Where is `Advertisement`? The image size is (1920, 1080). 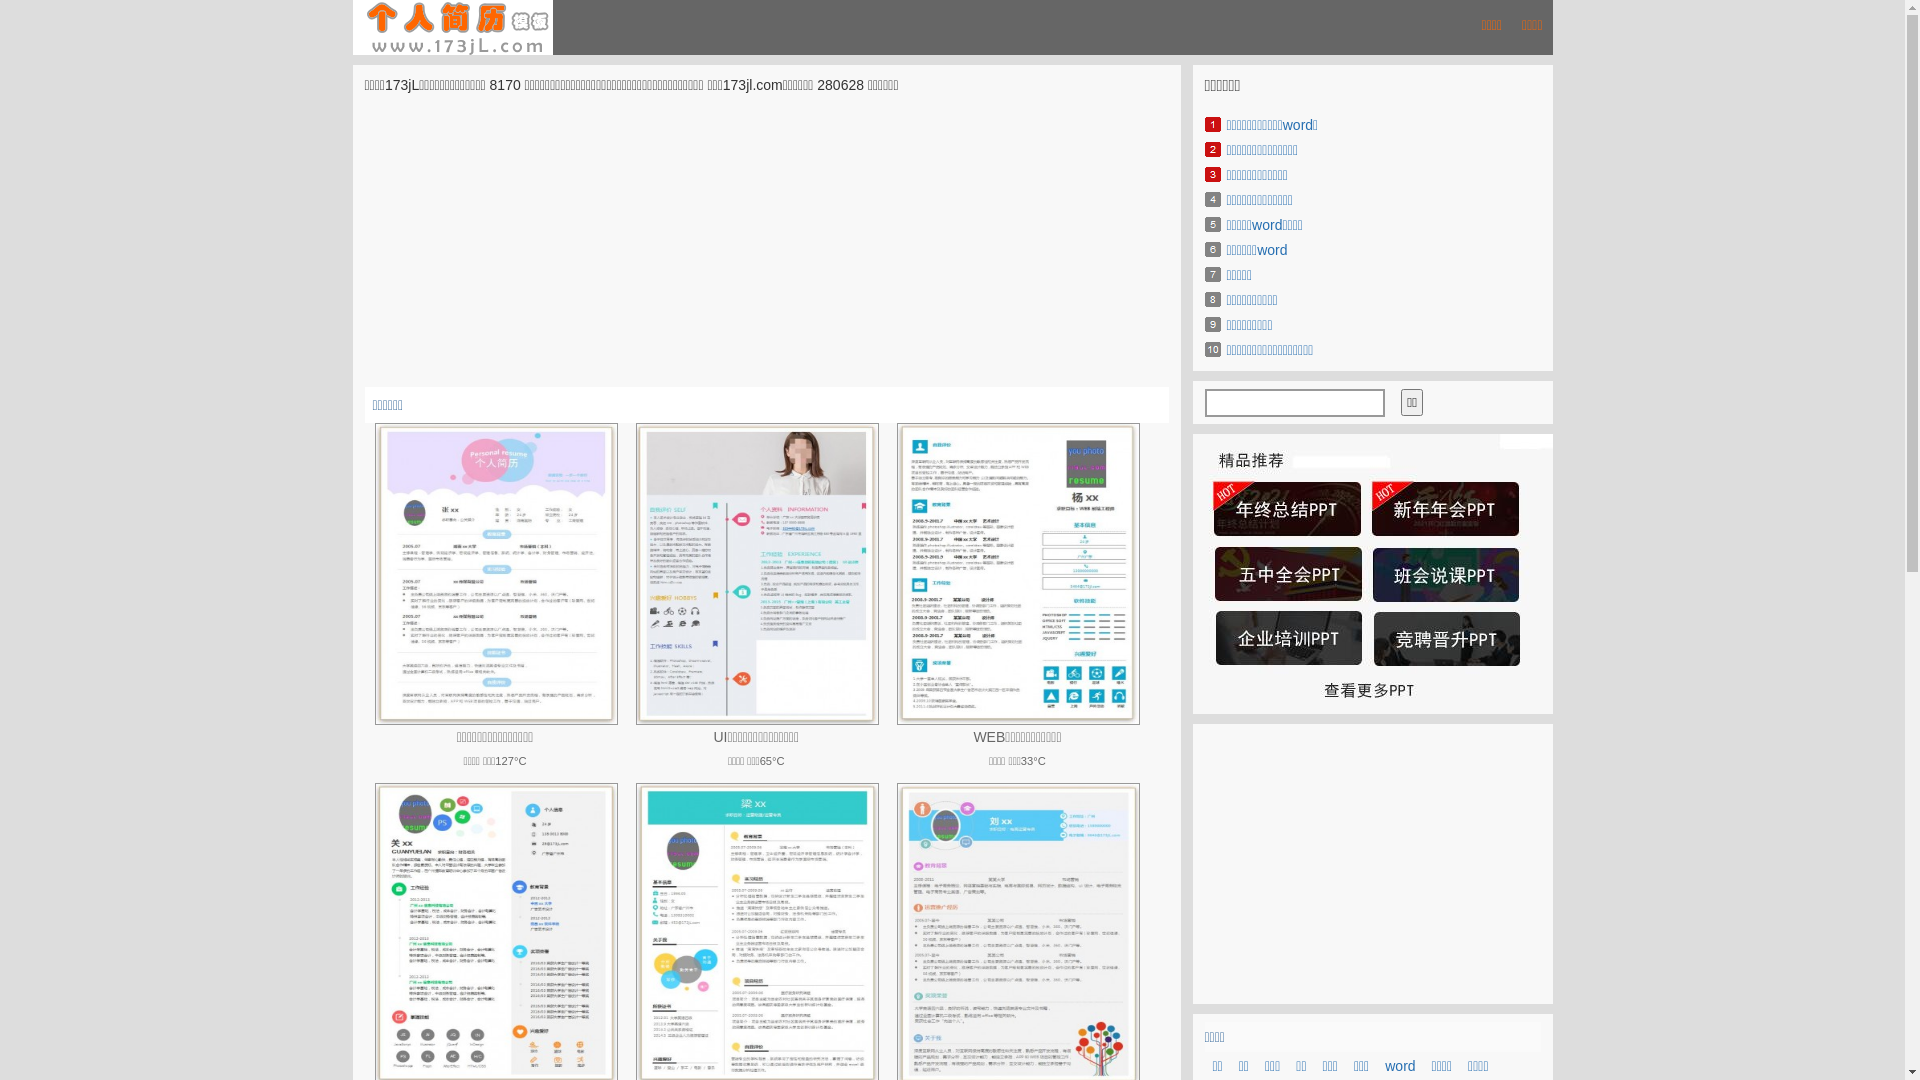
Advertisement is located at coordinates (1372, 864).